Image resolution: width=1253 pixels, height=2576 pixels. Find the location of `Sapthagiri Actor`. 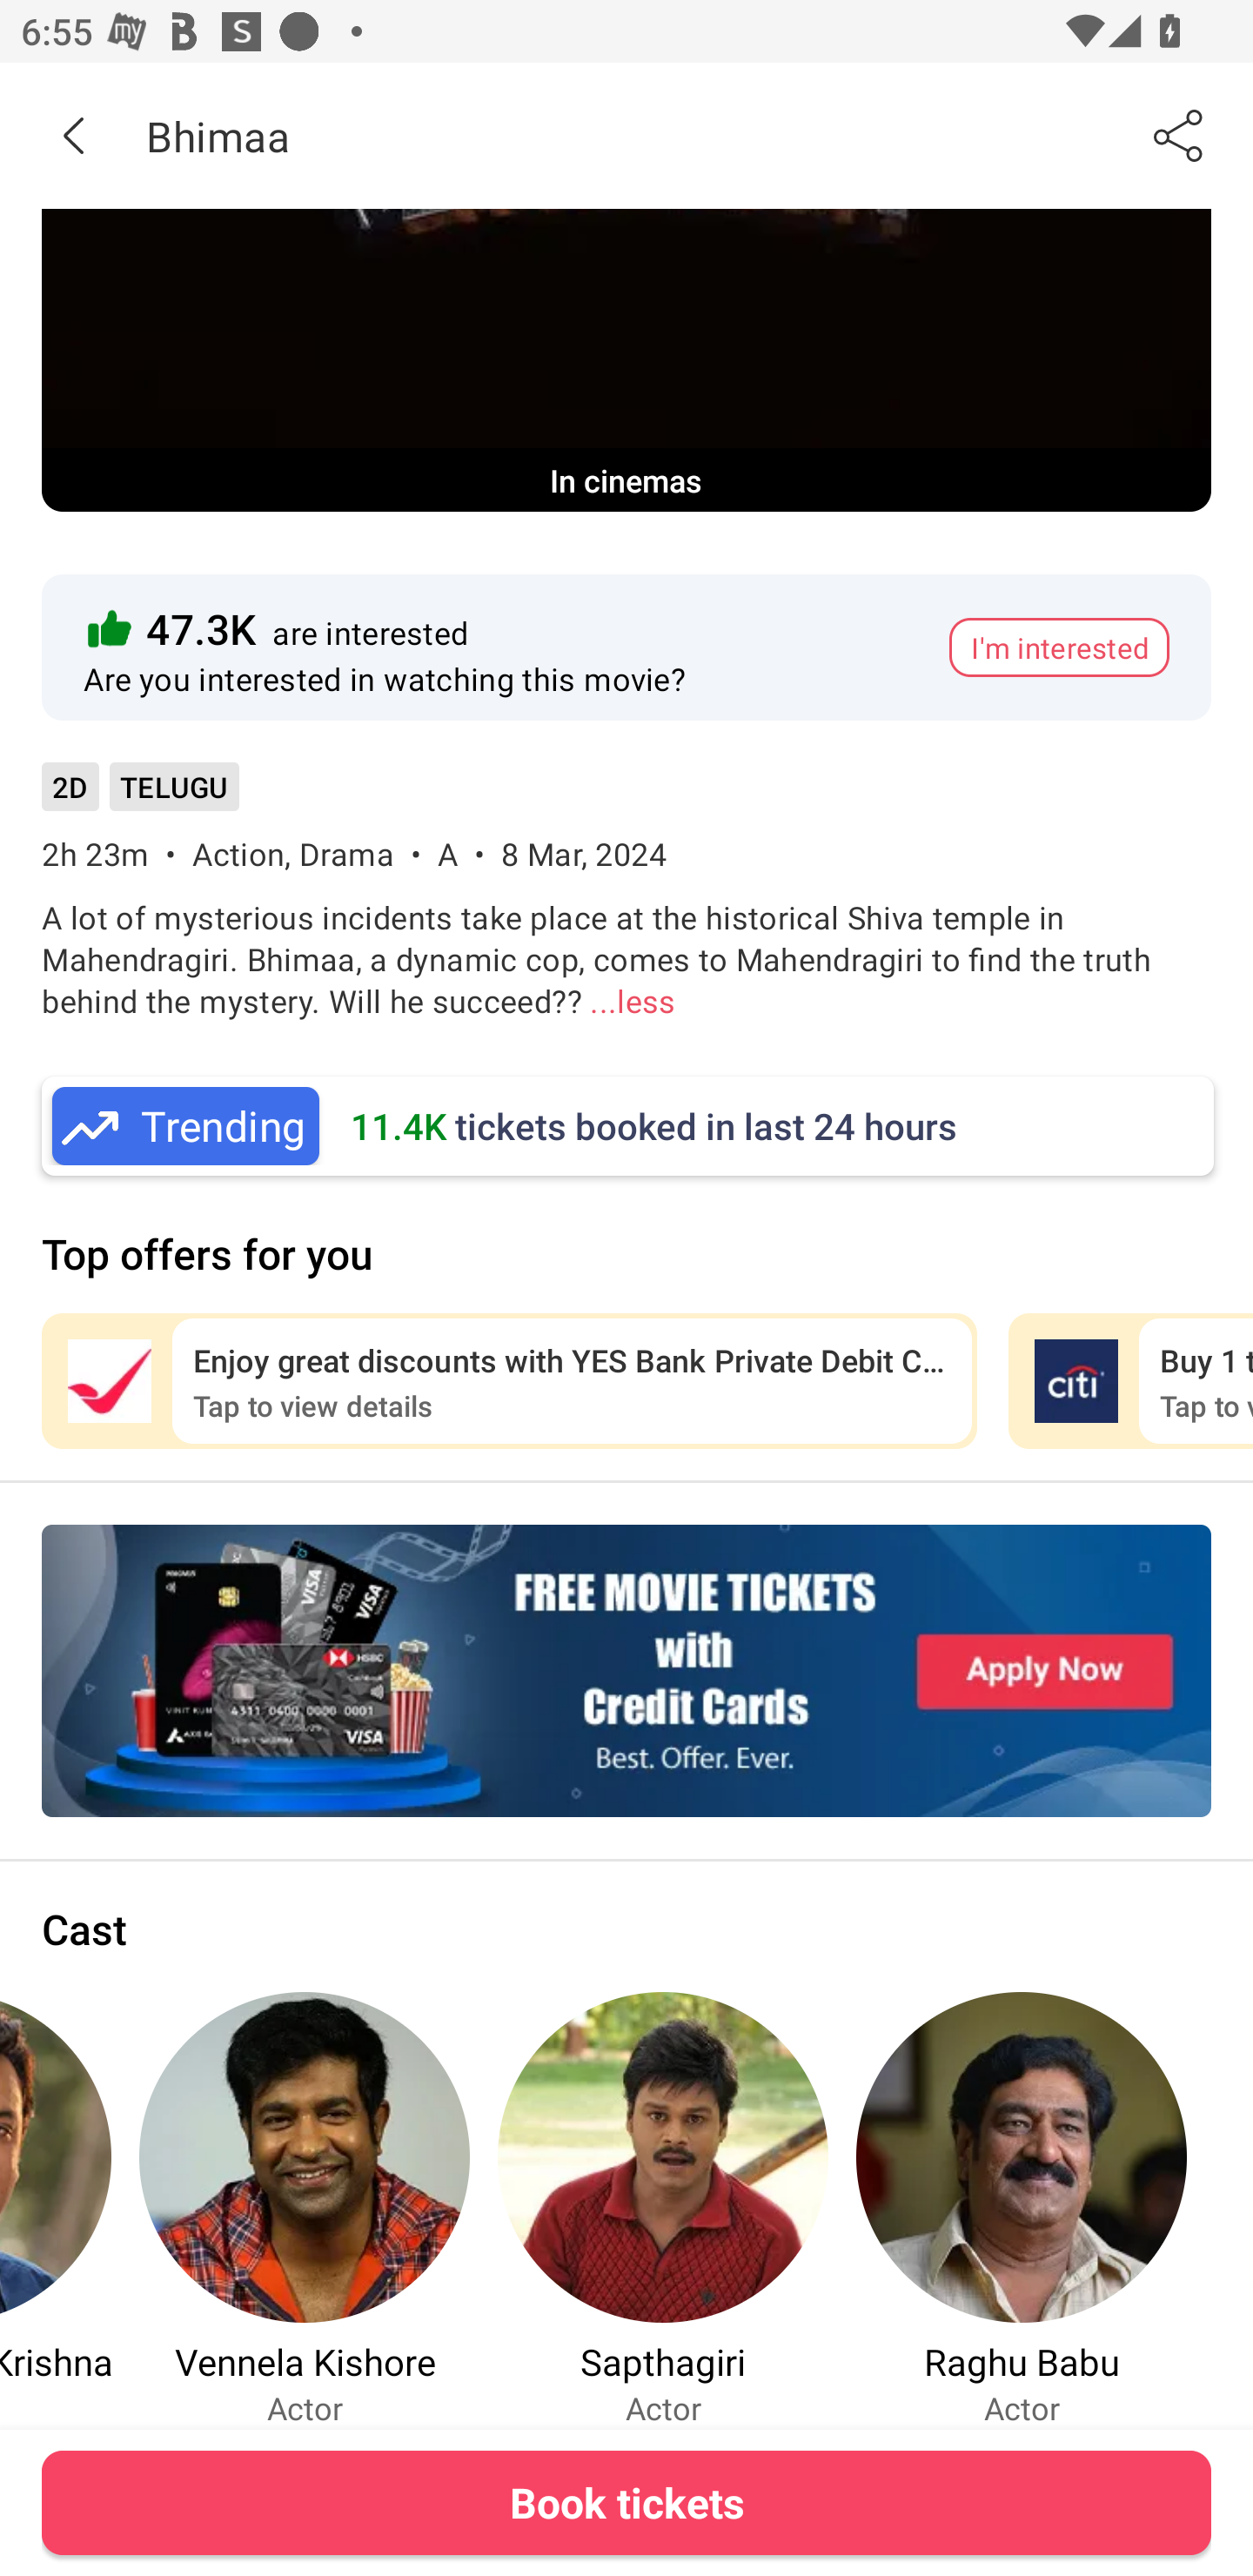

Sapthagiri Actor is located at coordinates (663, 2209).